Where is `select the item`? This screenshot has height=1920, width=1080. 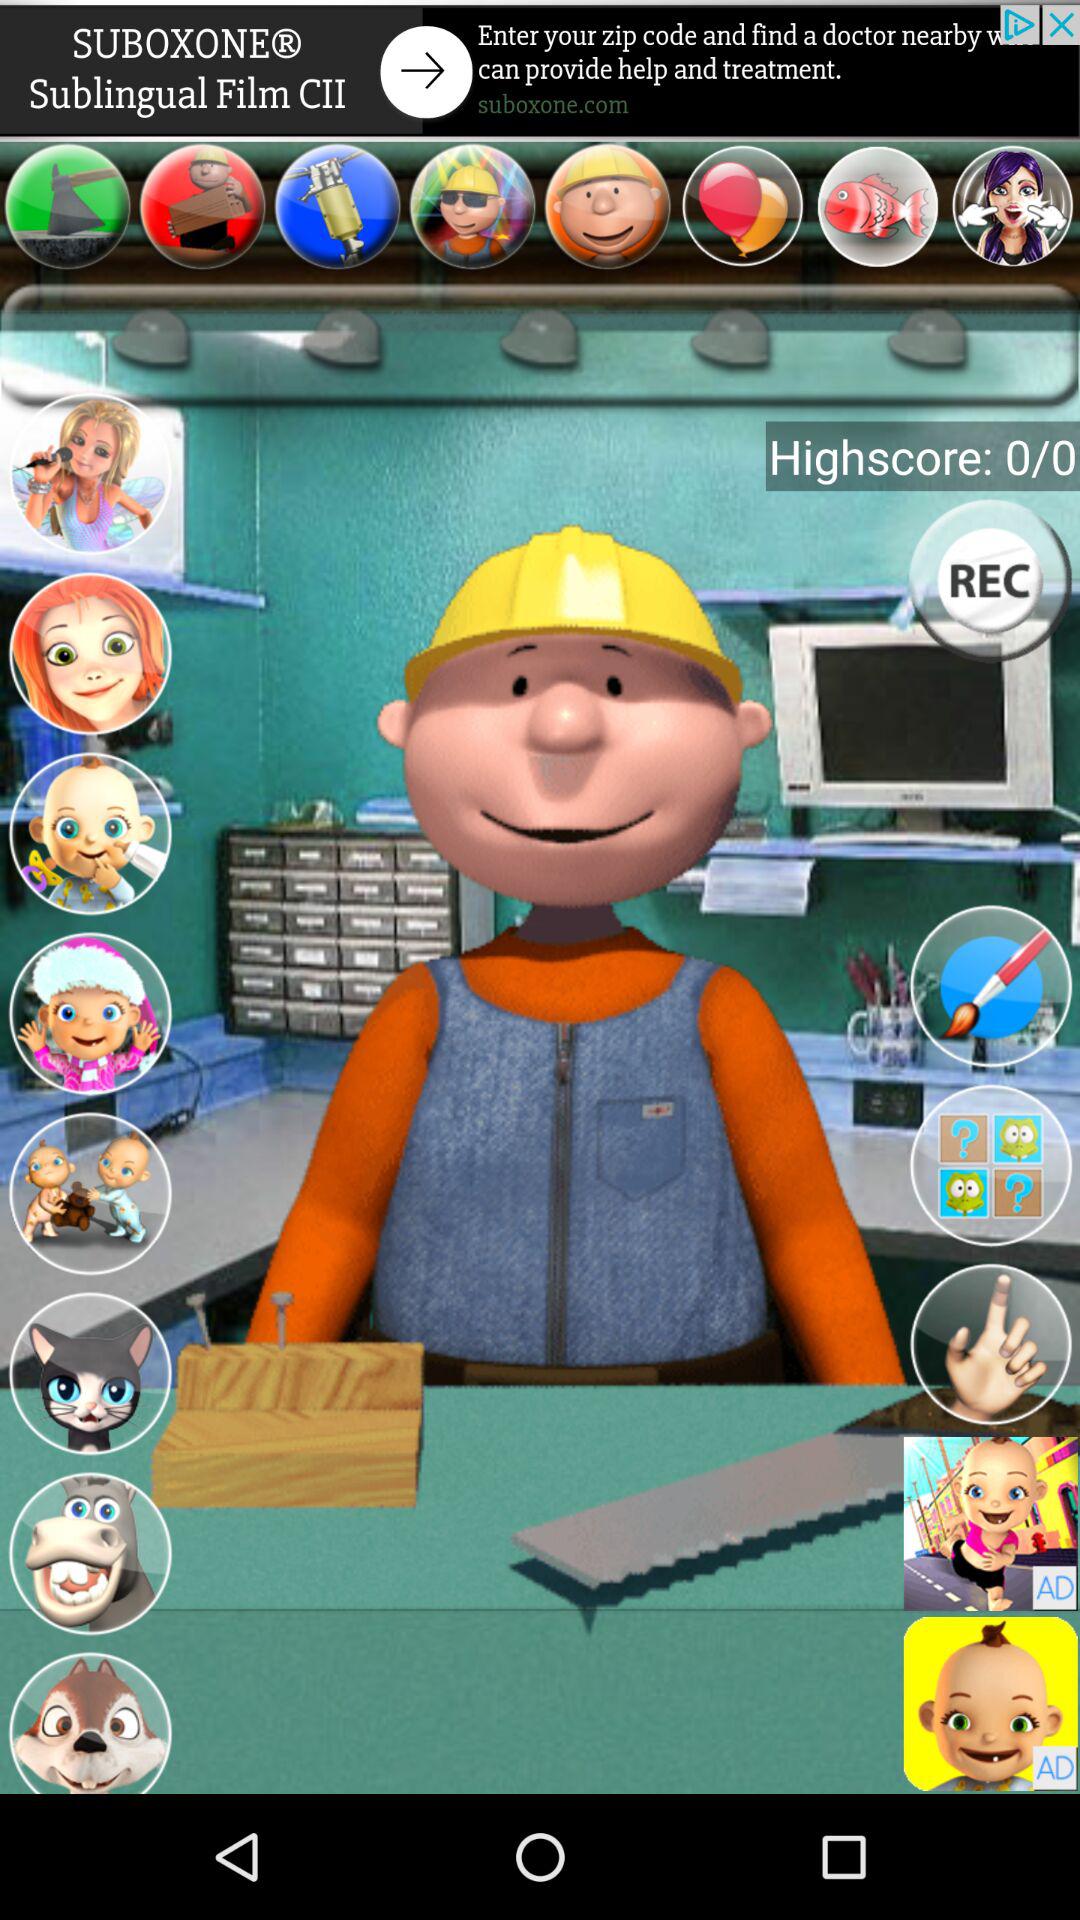 select the item is located at coordinates (878, 206).